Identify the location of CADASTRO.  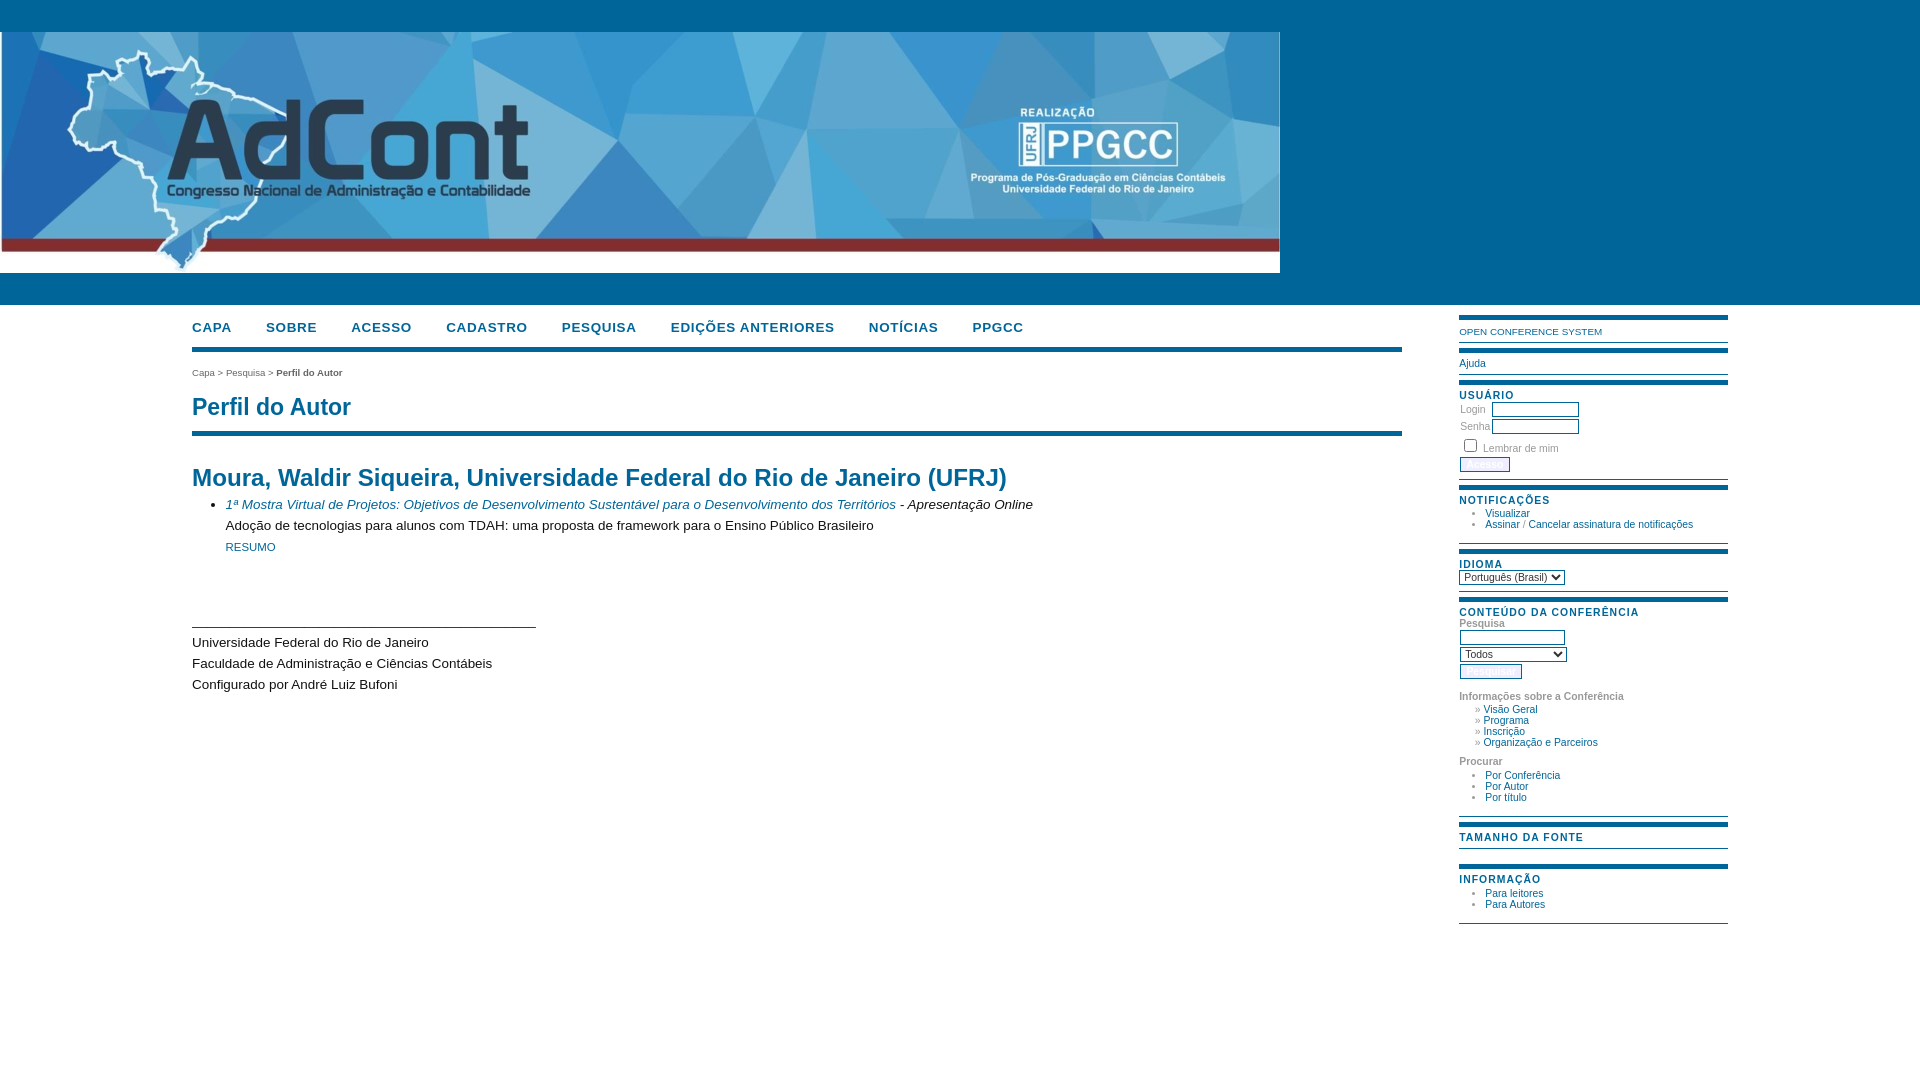
(487, 328).